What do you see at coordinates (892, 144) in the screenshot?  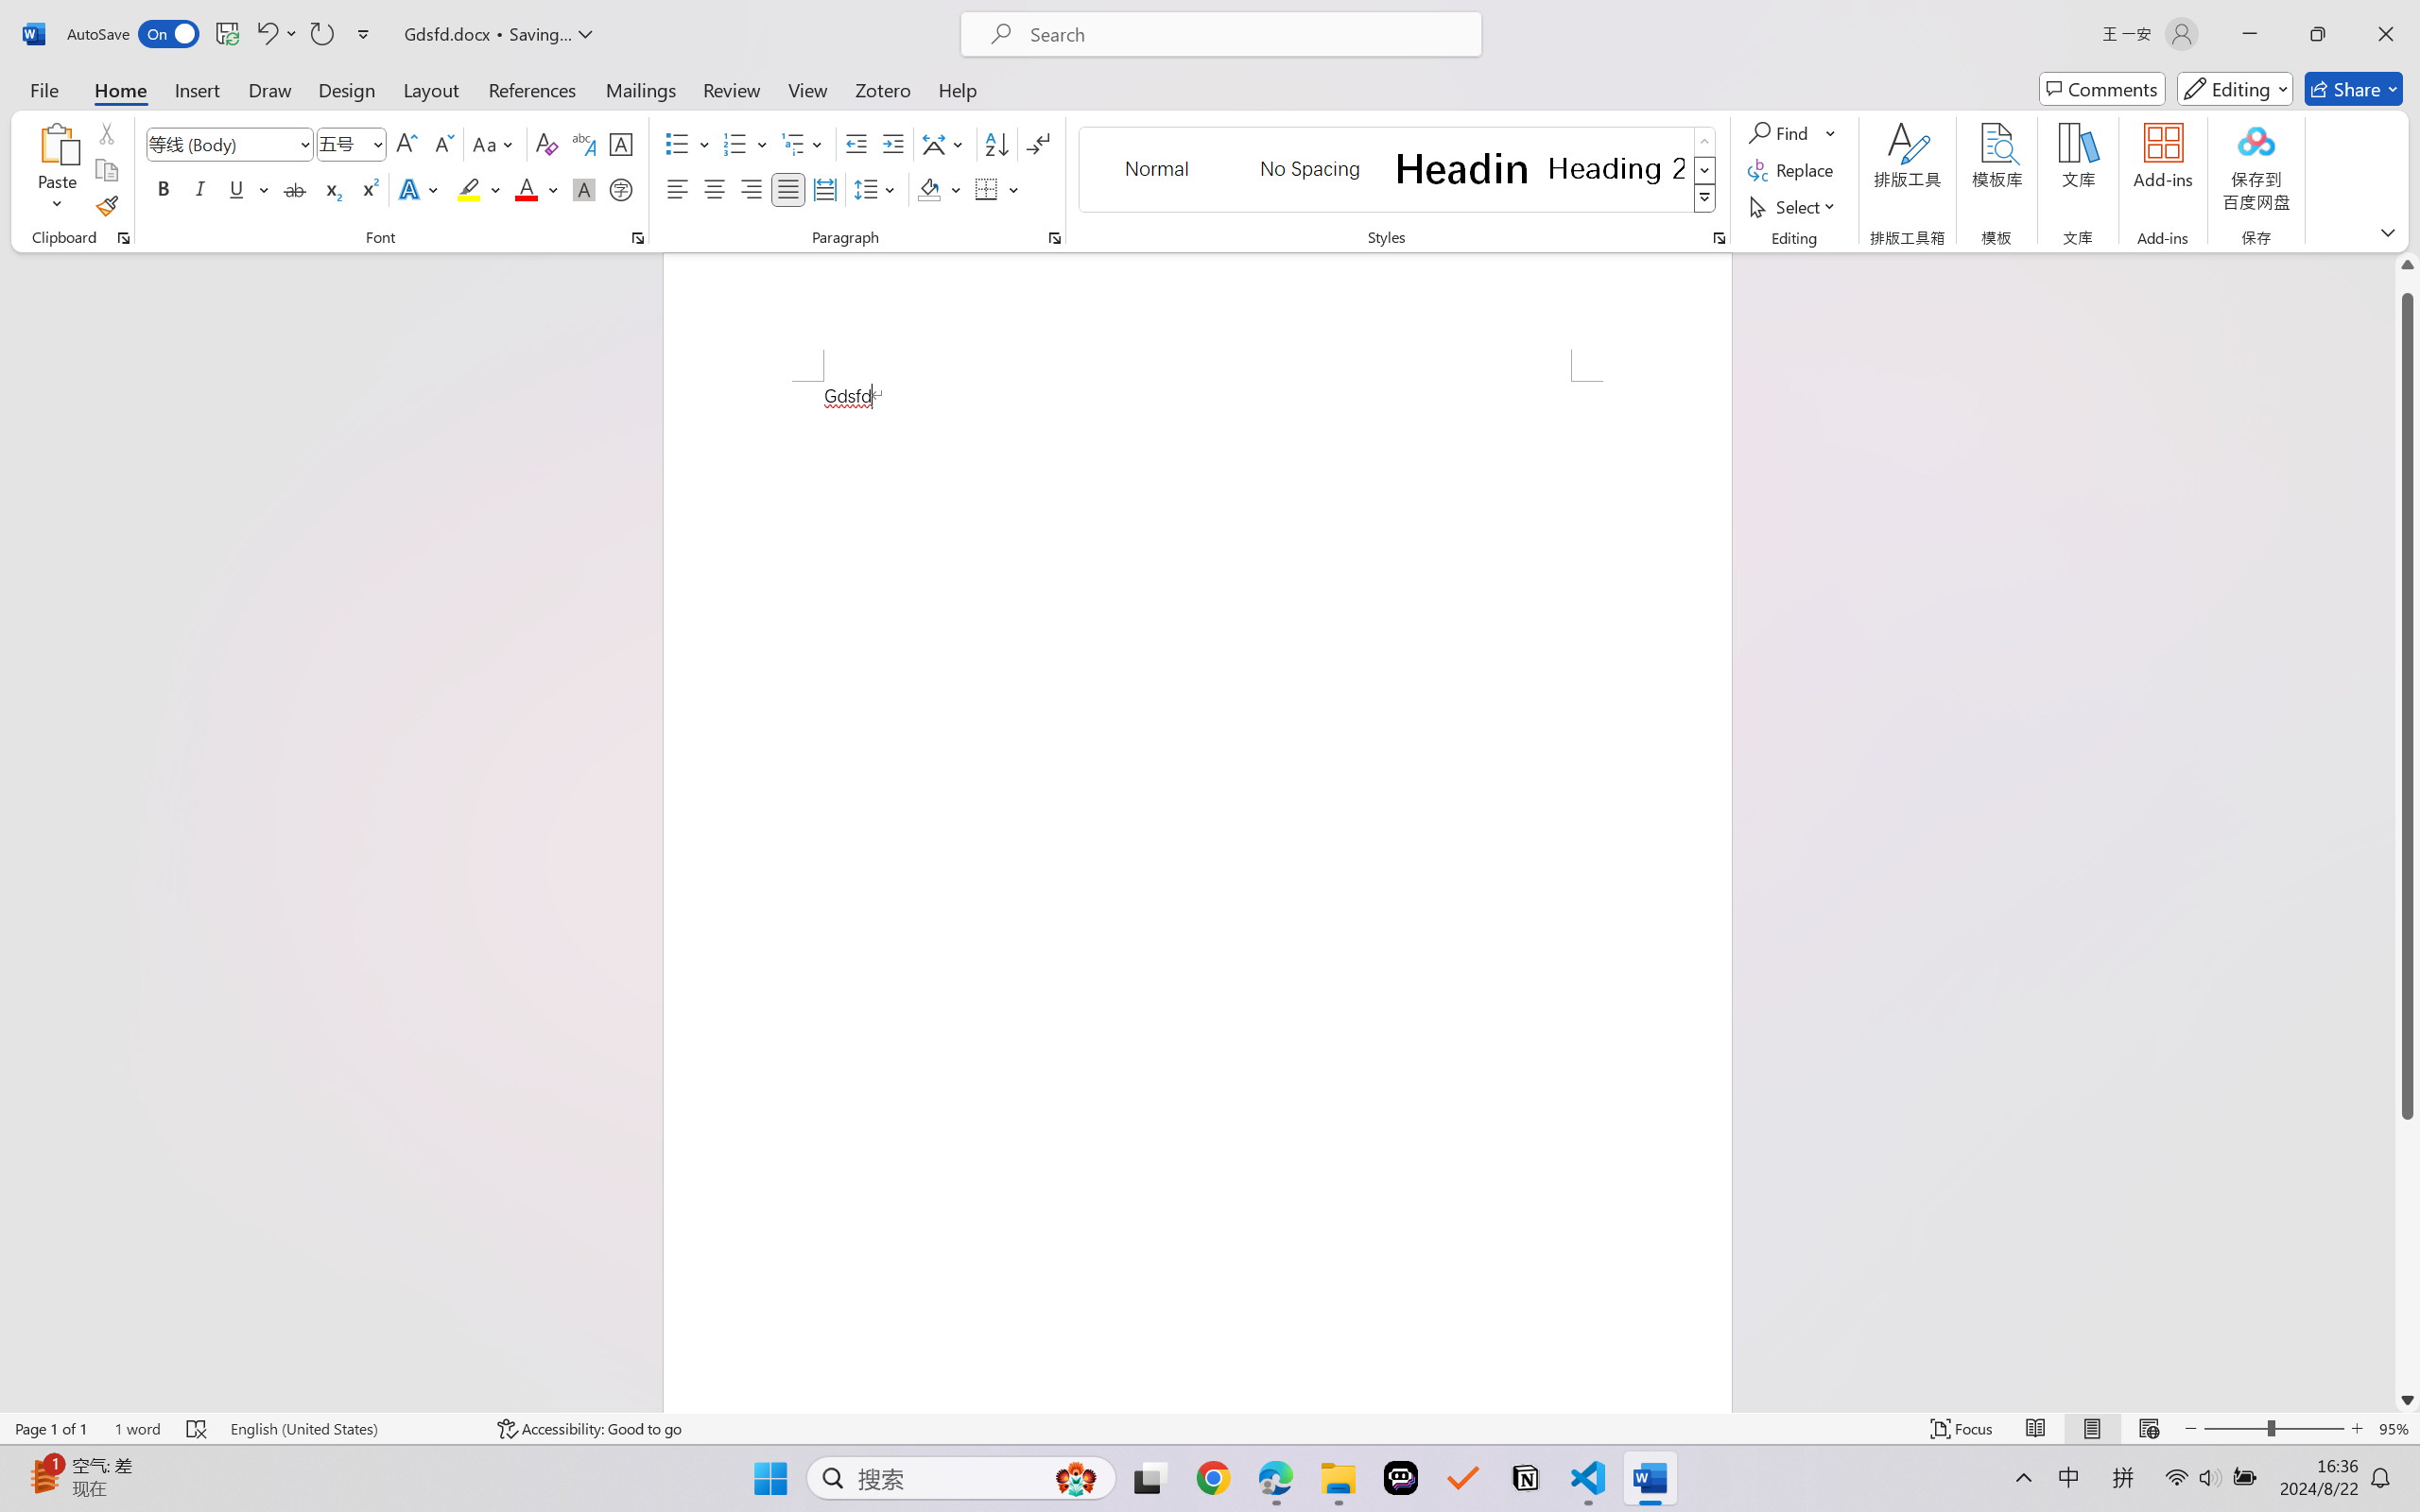 I see `Increase Indent` at bounding box center [892, 144].